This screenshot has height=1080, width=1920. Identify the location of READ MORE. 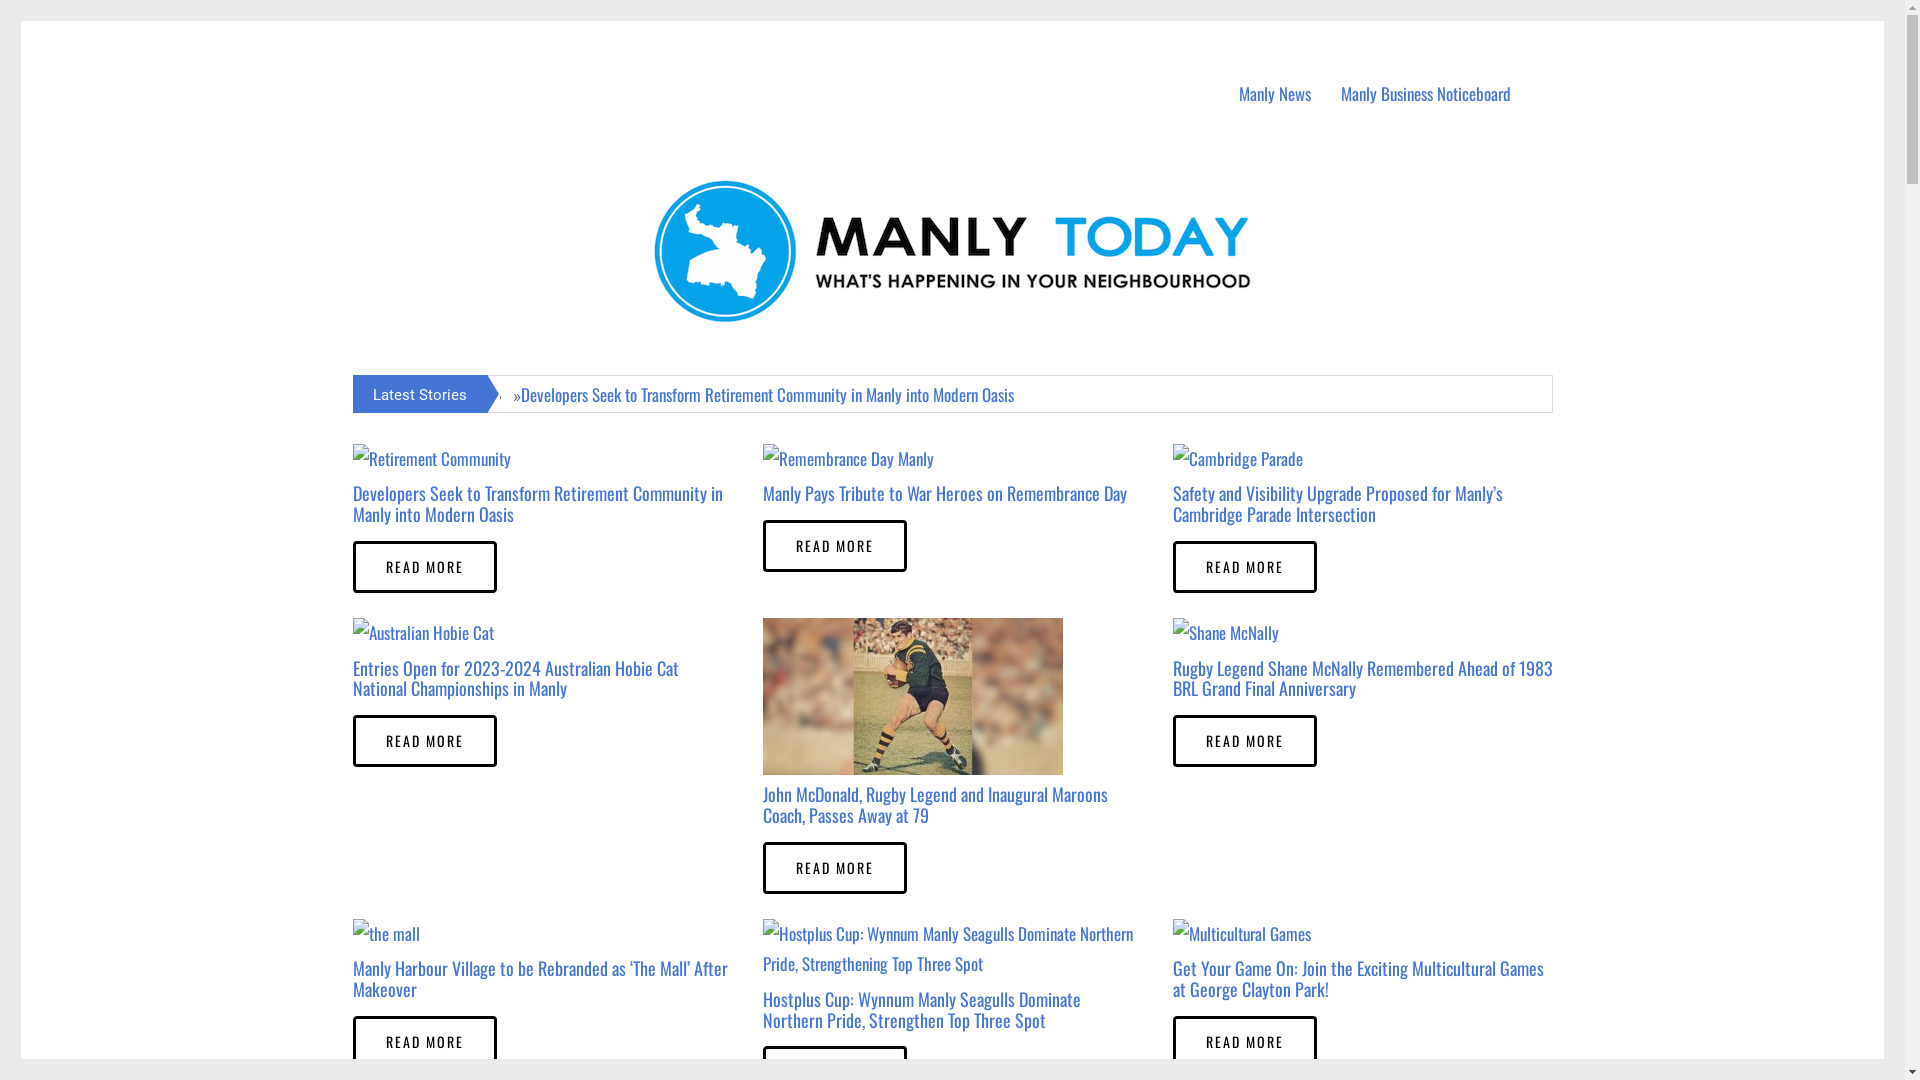
(424, 1042).